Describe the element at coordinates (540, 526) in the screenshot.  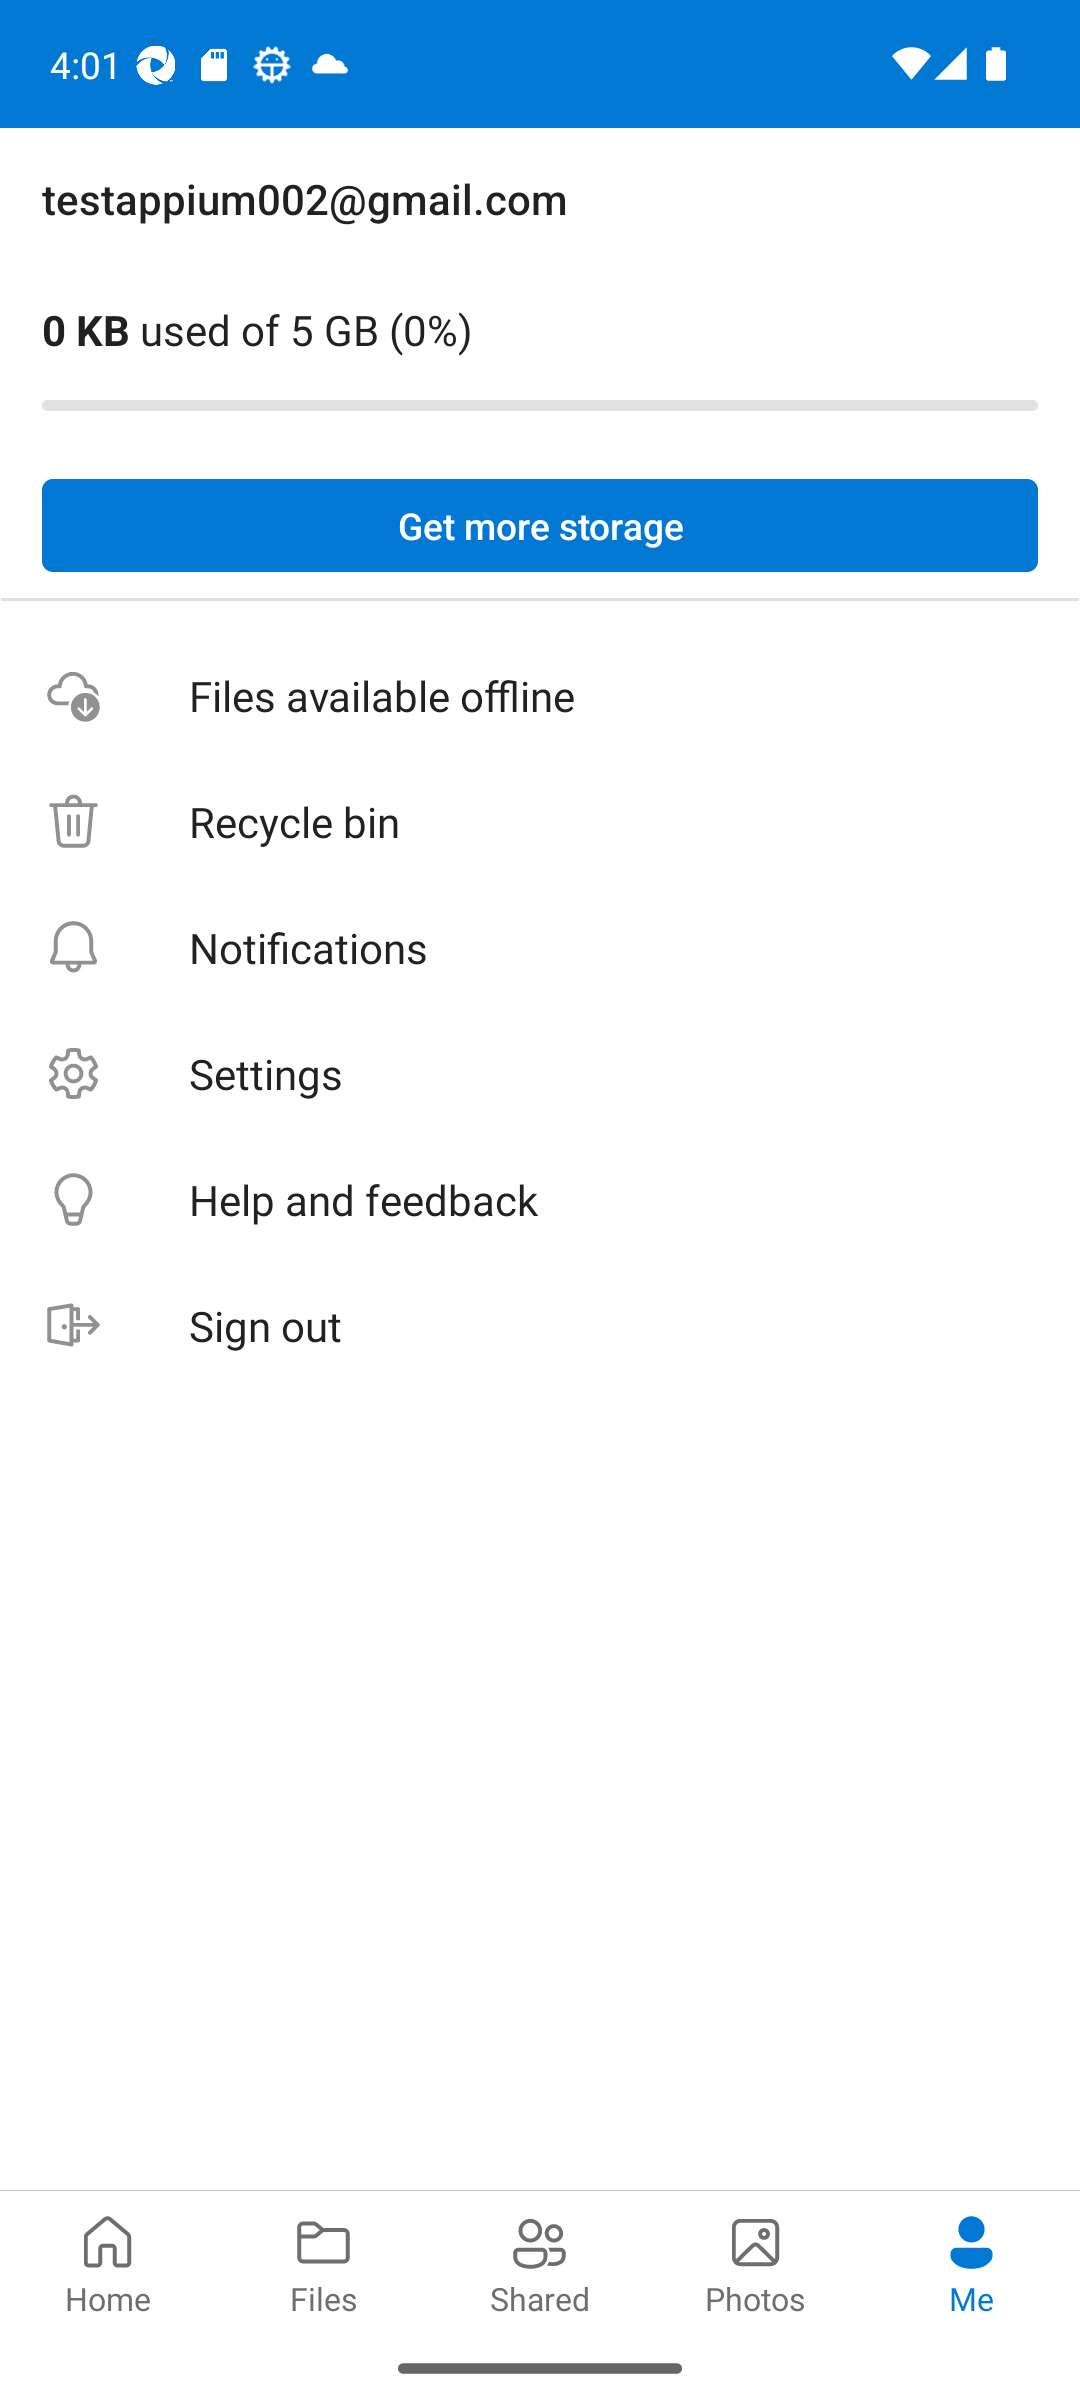
I see `Get more storage` at that location.